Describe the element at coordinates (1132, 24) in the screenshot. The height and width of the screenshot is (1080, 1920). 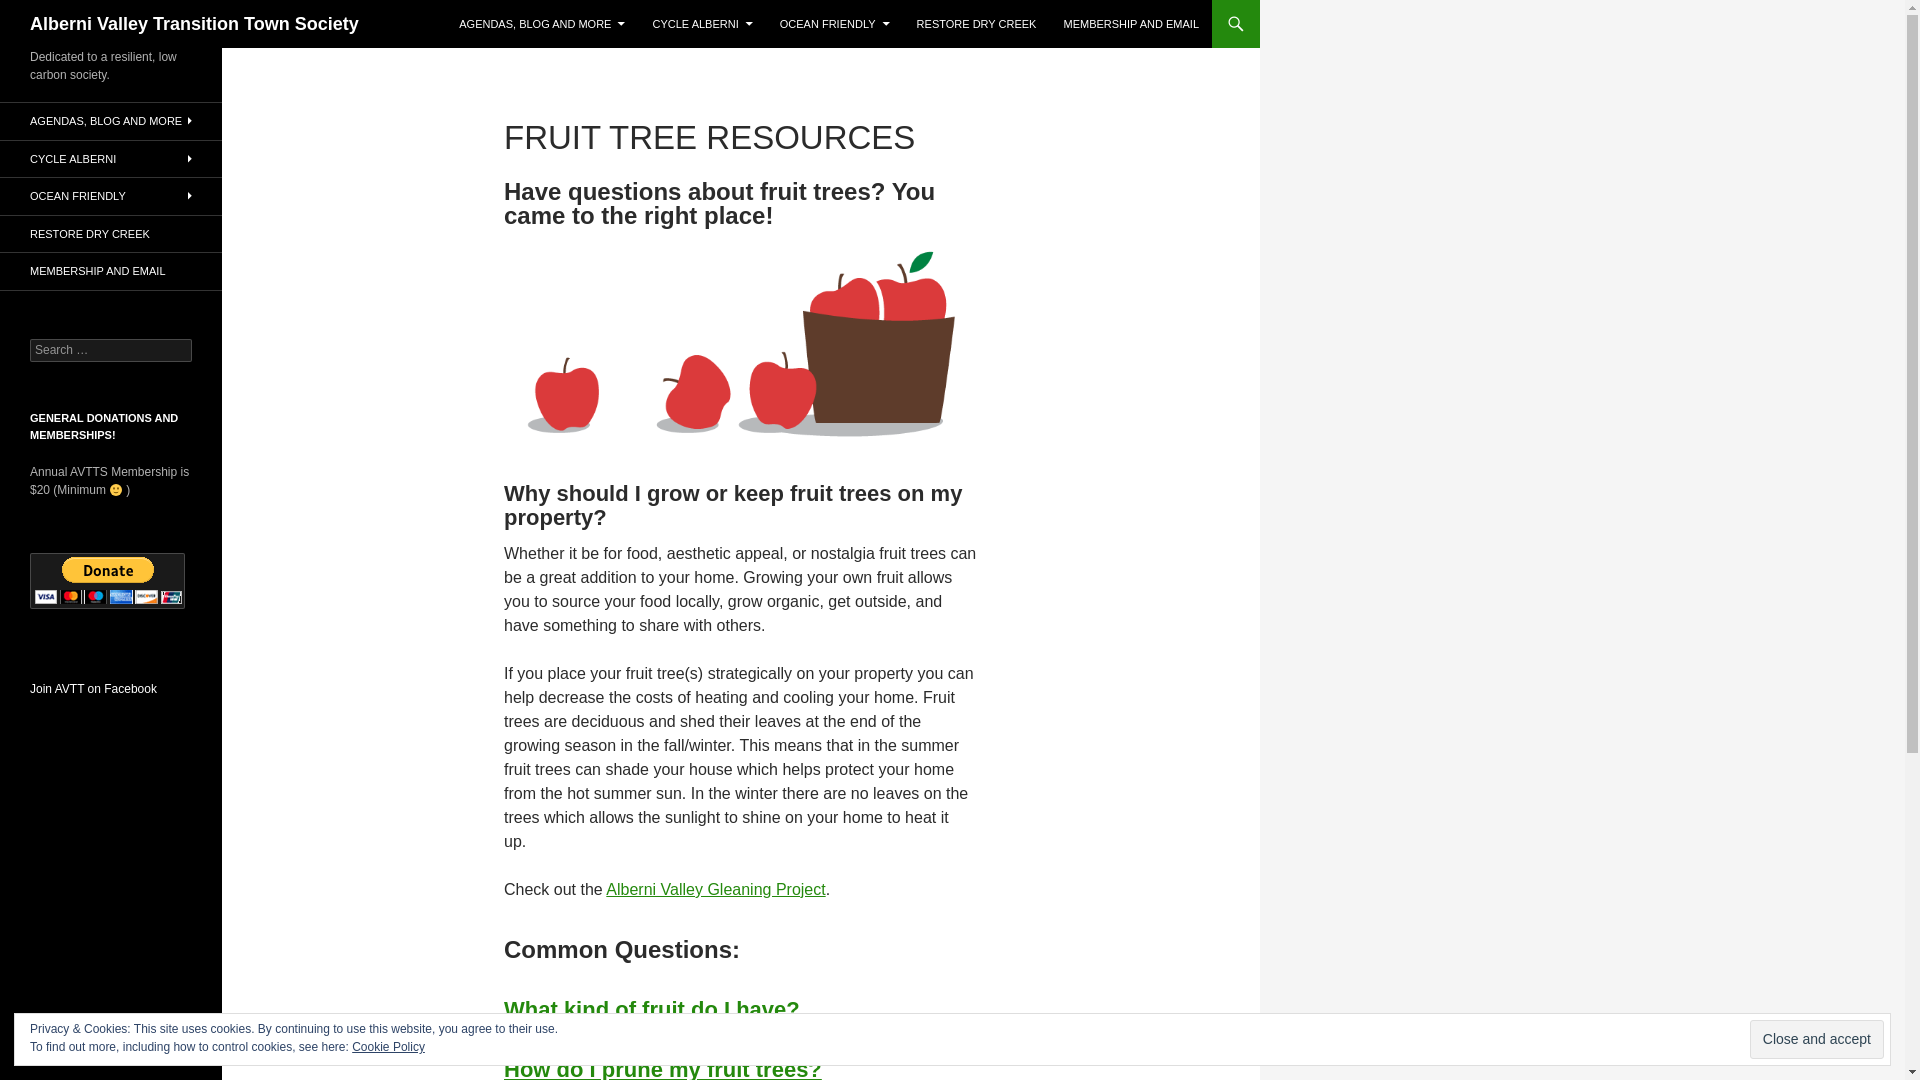
I see `MEMBERSHIP AND EMAIL` at that location.